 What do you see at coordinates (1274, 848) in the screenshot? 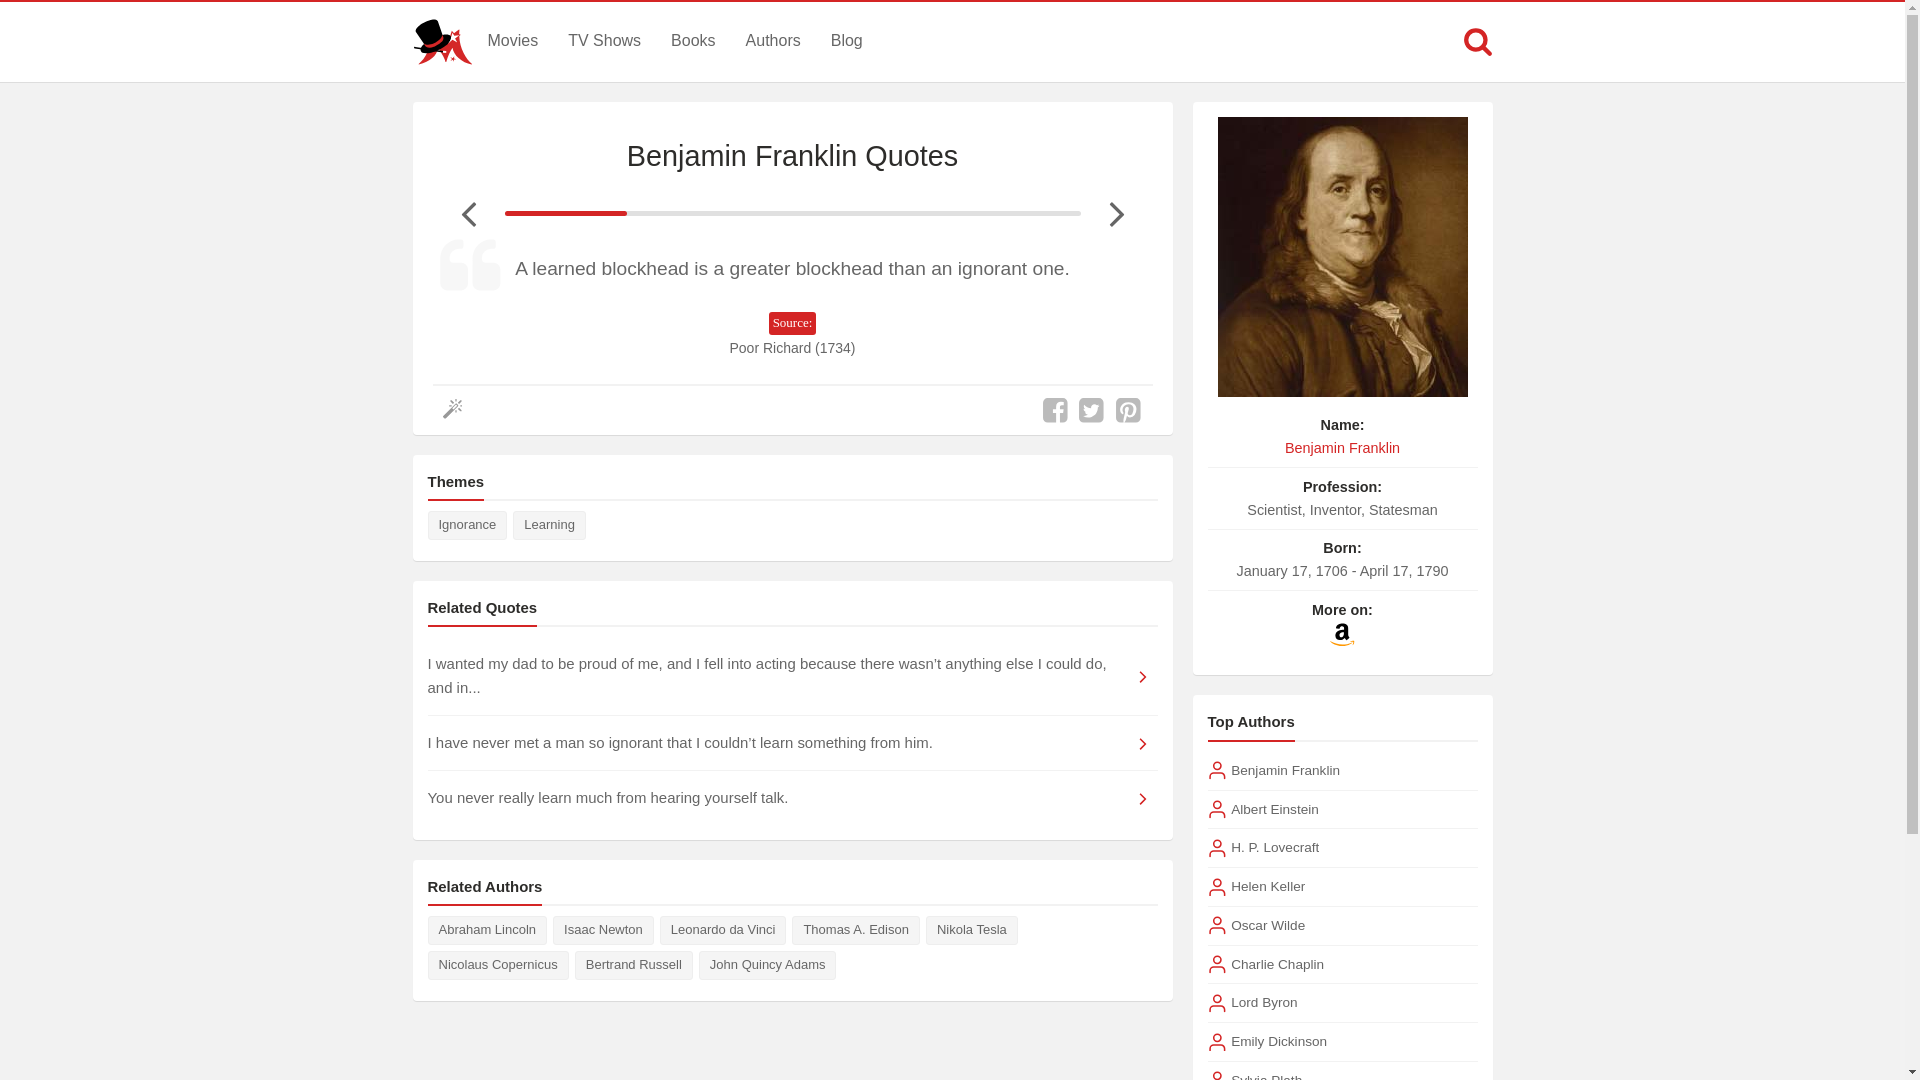
I see `H. P. Lovecraft` at bounding box center [1274, 848].